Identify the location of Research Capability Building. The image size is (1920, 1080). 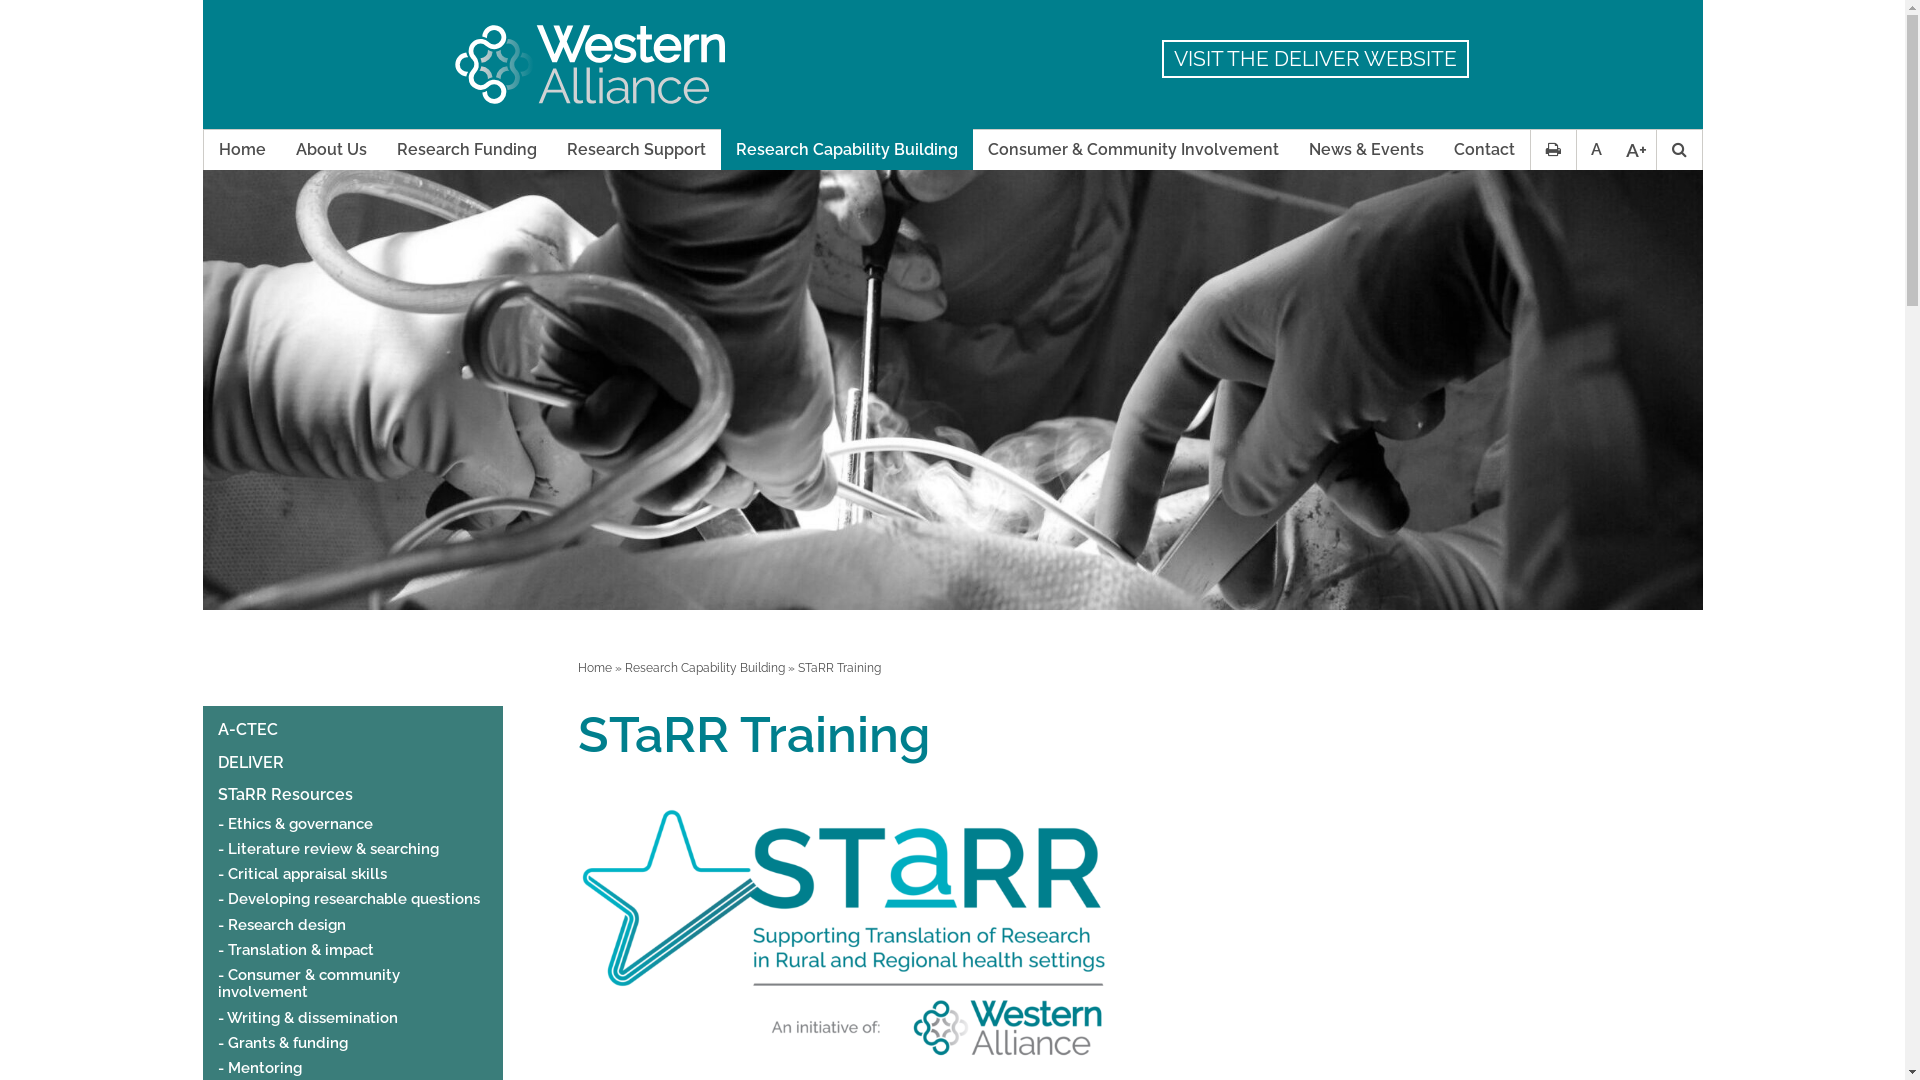
(846, 150).